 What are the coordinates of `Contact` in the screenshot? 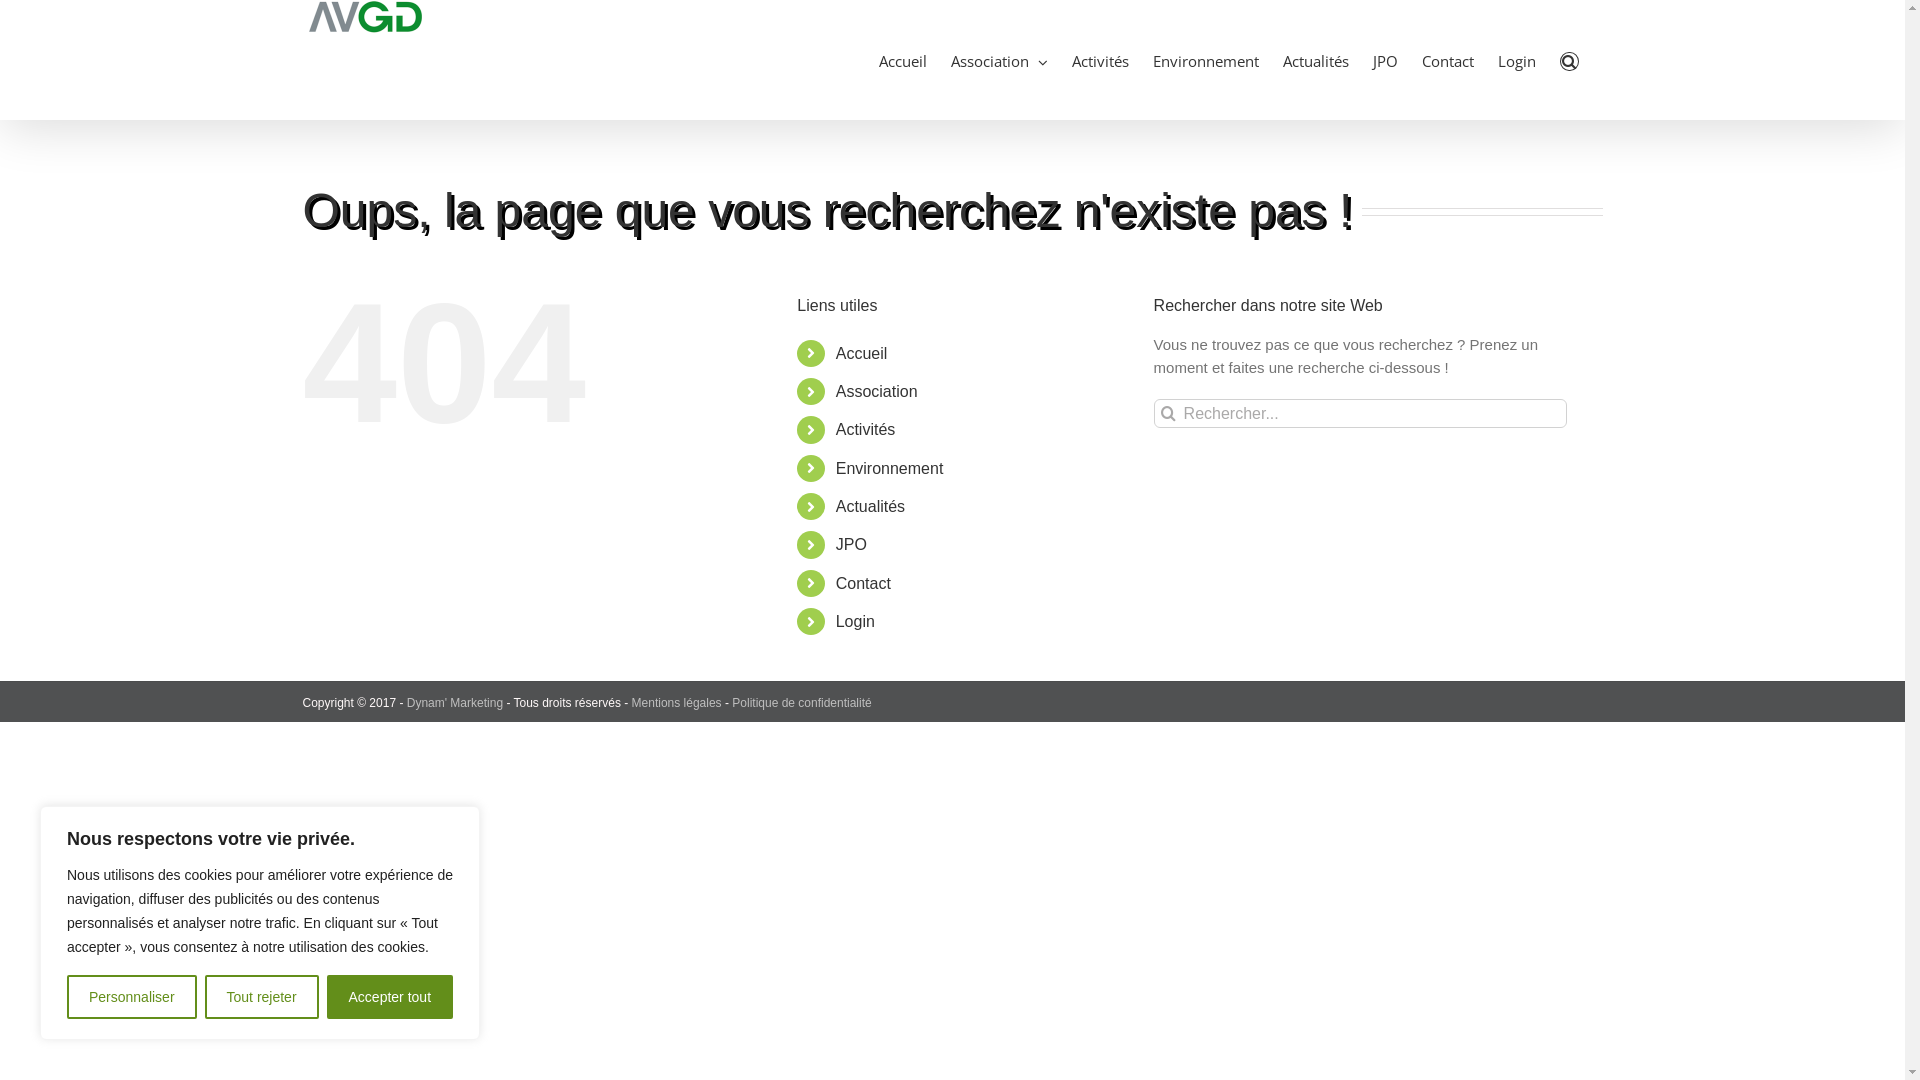 It's located at (864, 584).